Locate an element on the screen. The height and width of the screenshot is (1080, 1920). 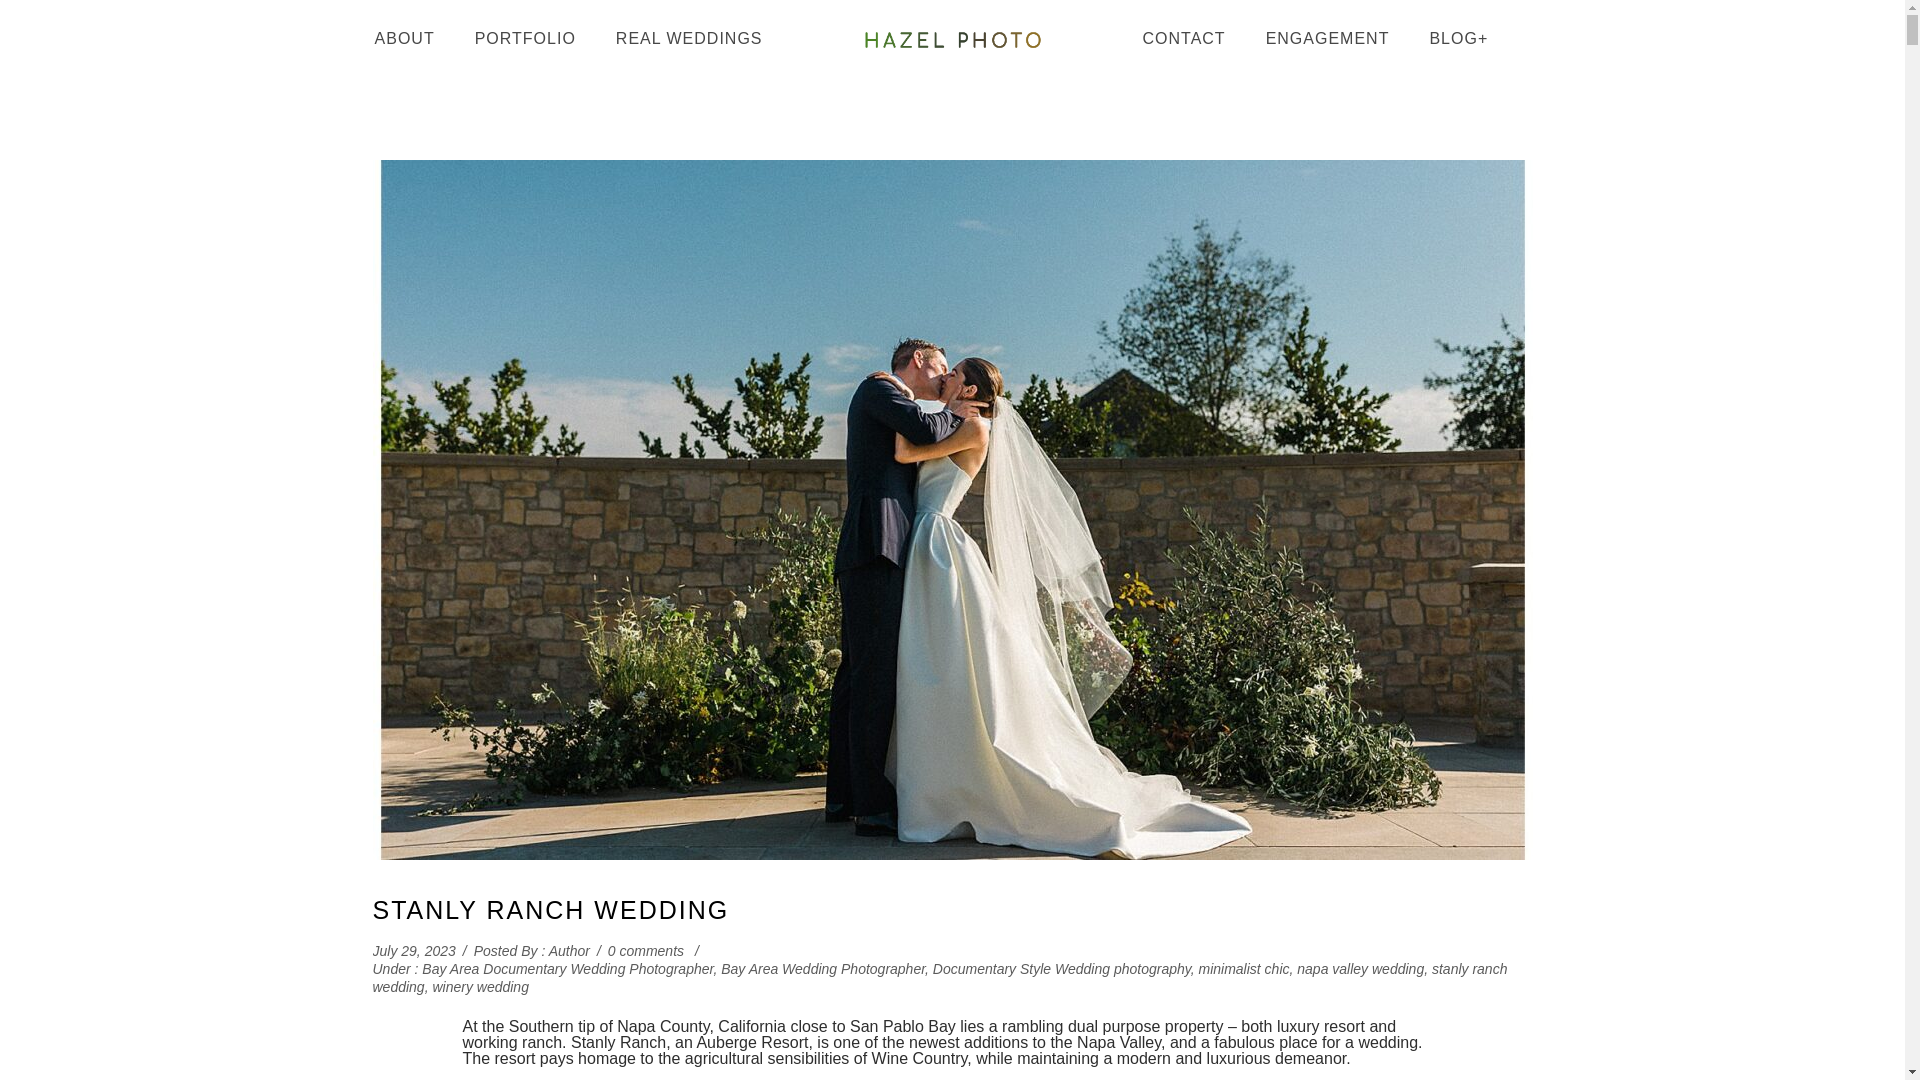
Bay Area Wedding Photographer is located at coordinates (823, 969).